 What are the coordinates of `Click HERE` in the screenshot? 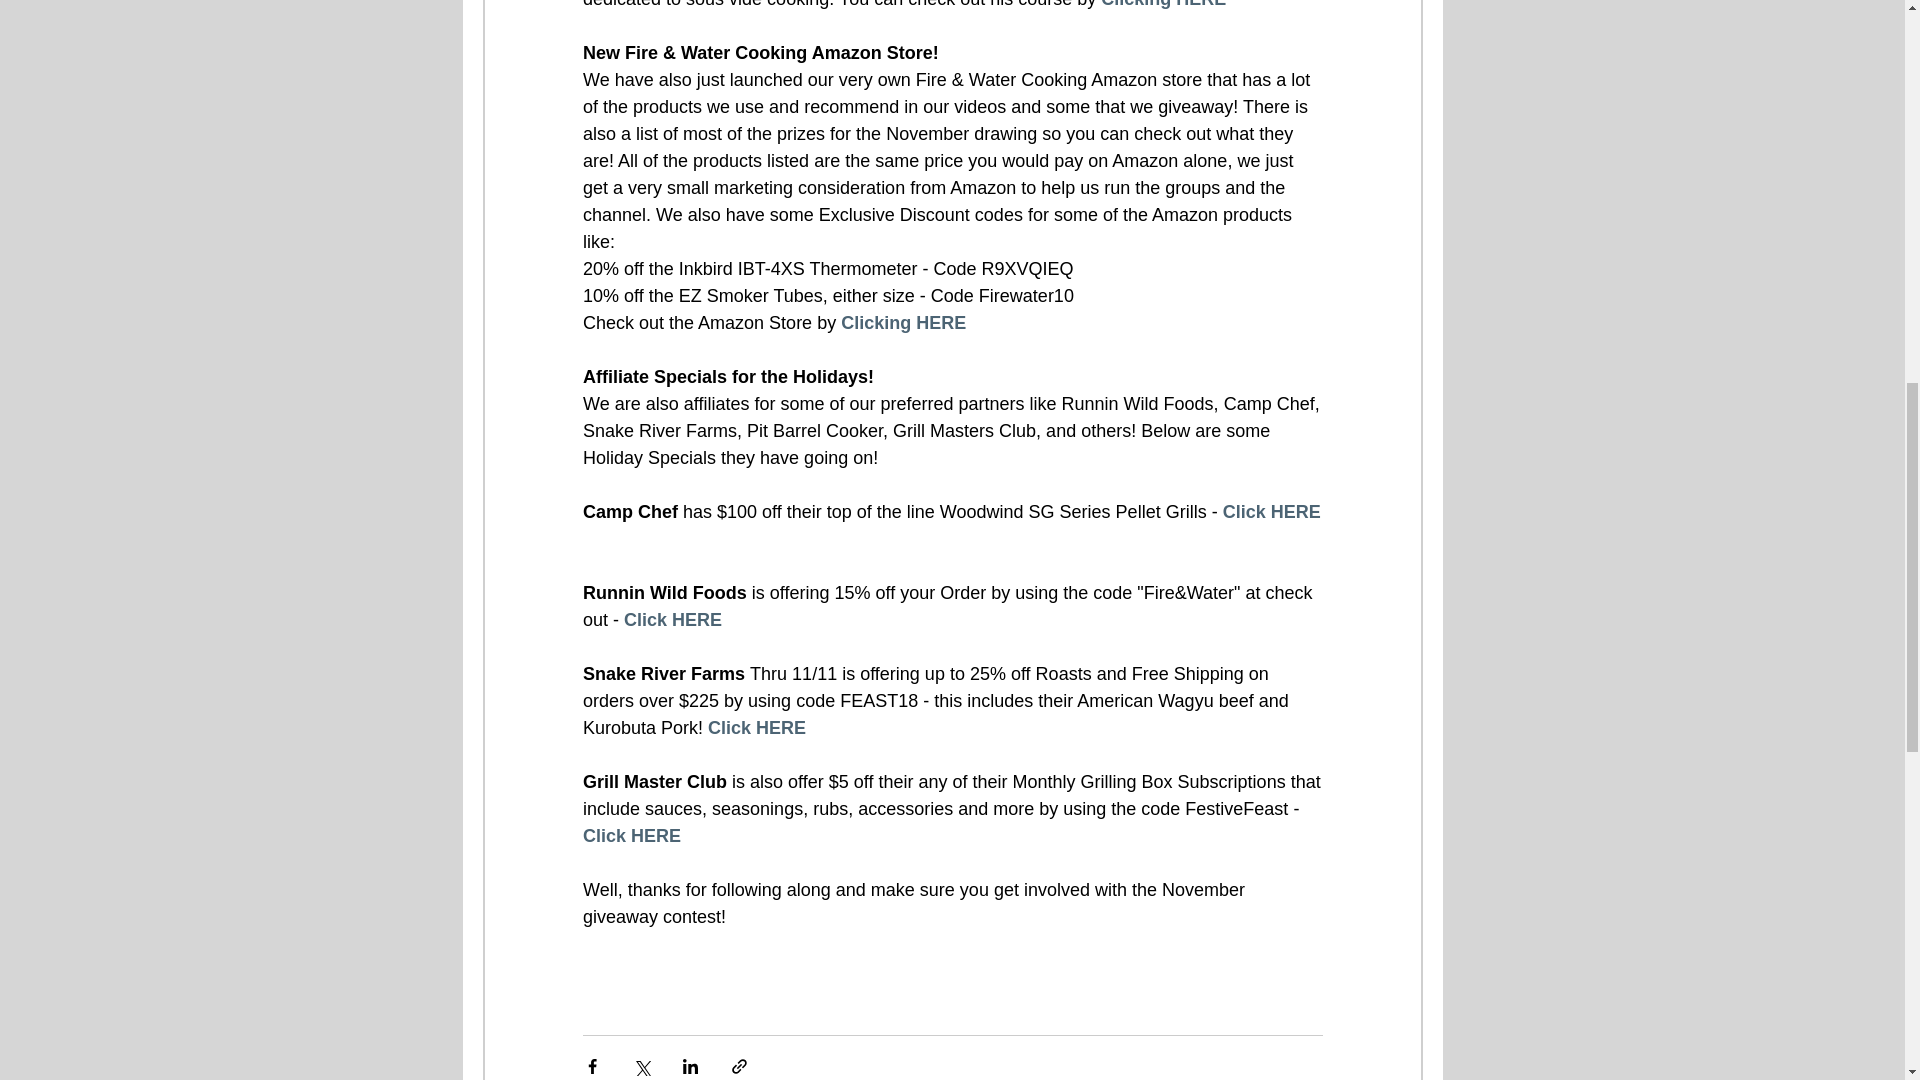 It's located at (630, 836).